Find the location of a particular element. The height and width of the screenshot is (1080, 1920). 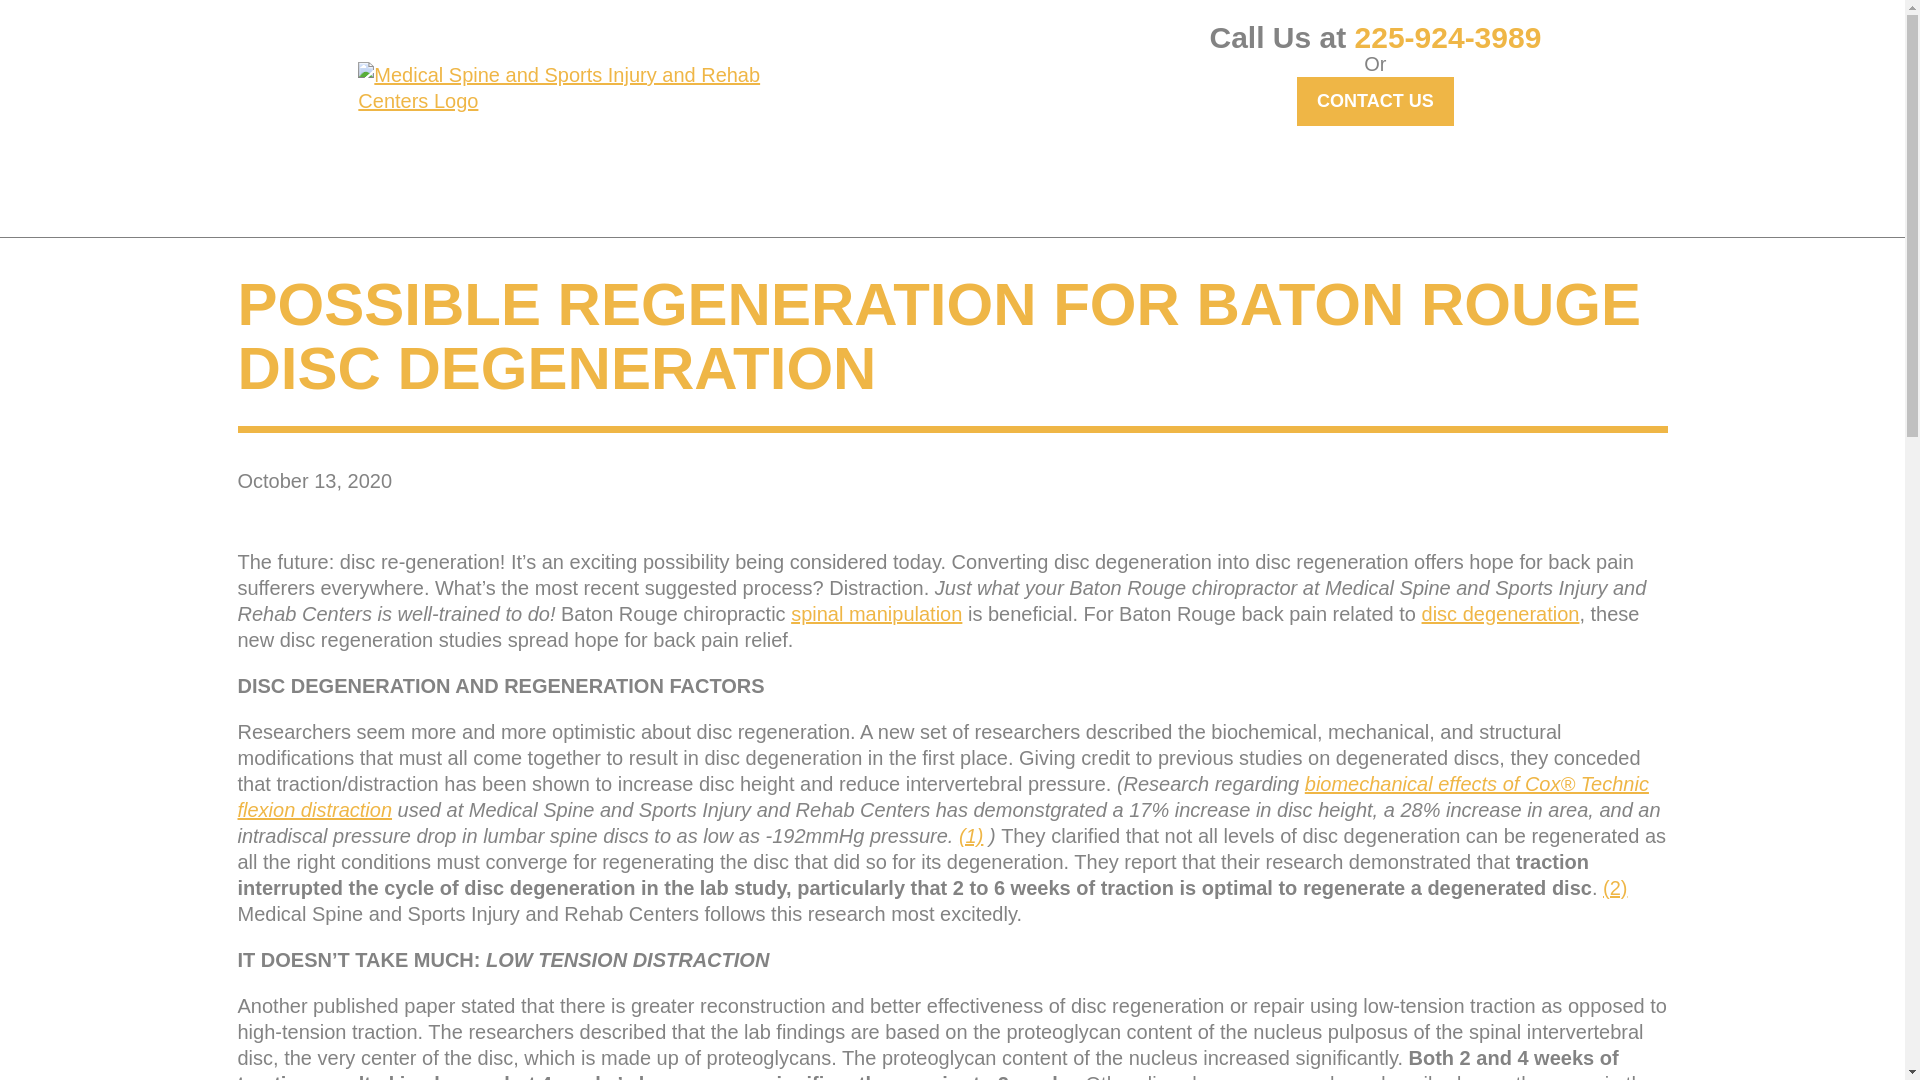

Medical Spine and Sports Injury and Rehab Centers Home is located at coordinates (589, 88).